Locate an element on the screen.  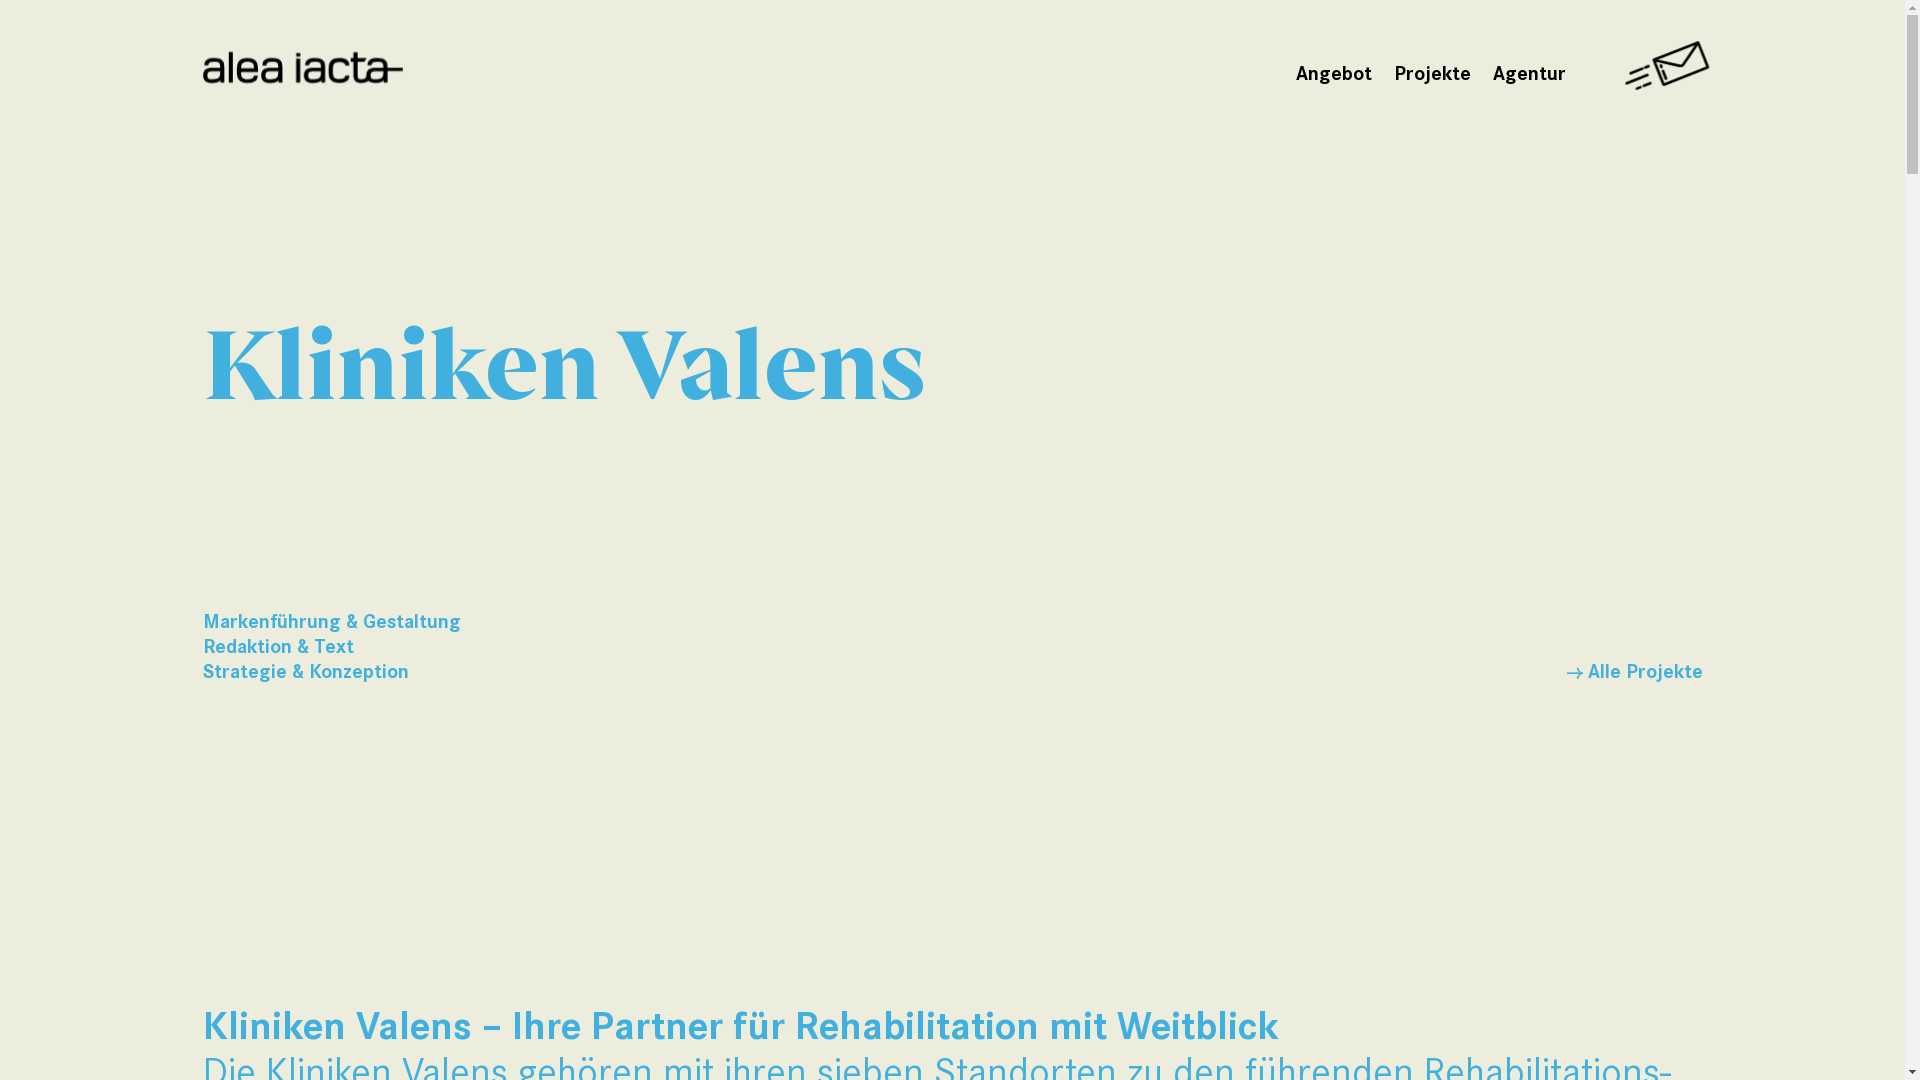
Alle Projekte is located at coordinates (1634, 672).